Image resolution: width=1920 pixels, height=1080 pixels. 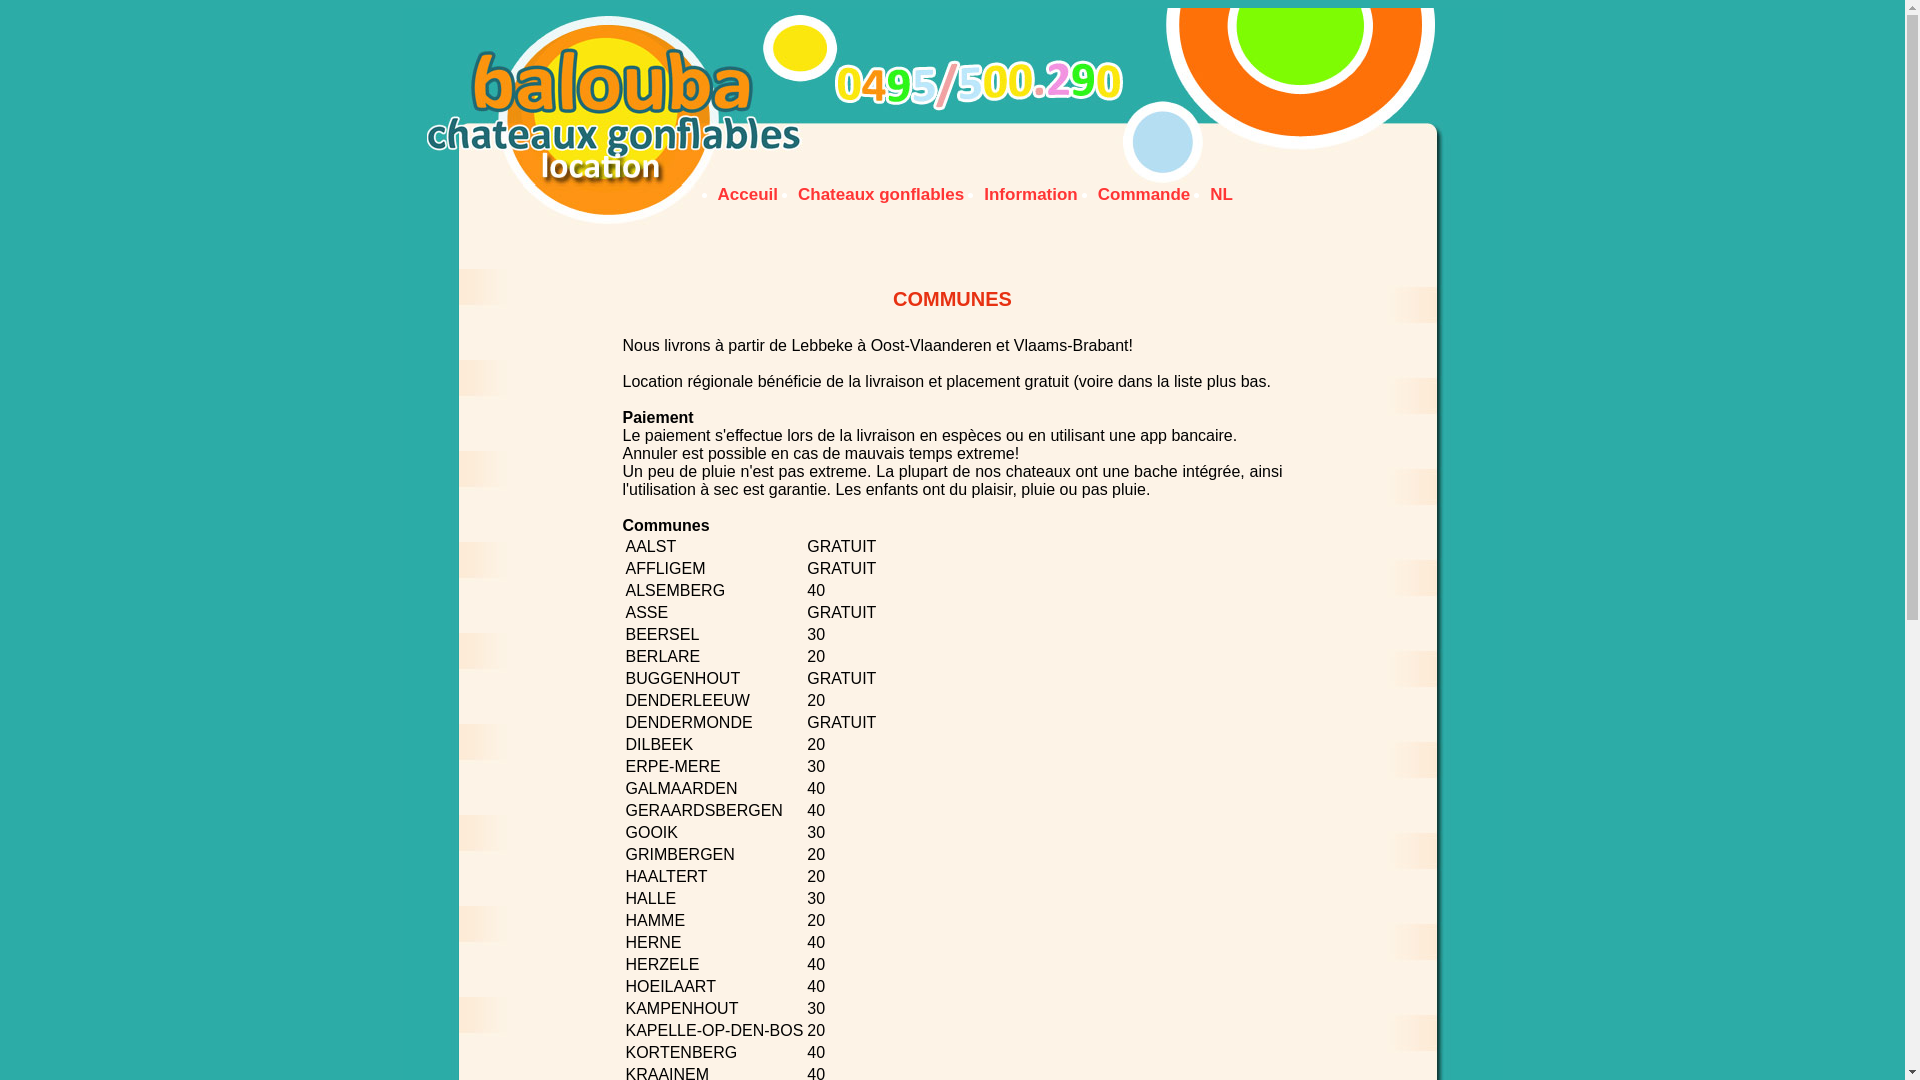 I want to click on Acceuil, so click(x=748, y=194).